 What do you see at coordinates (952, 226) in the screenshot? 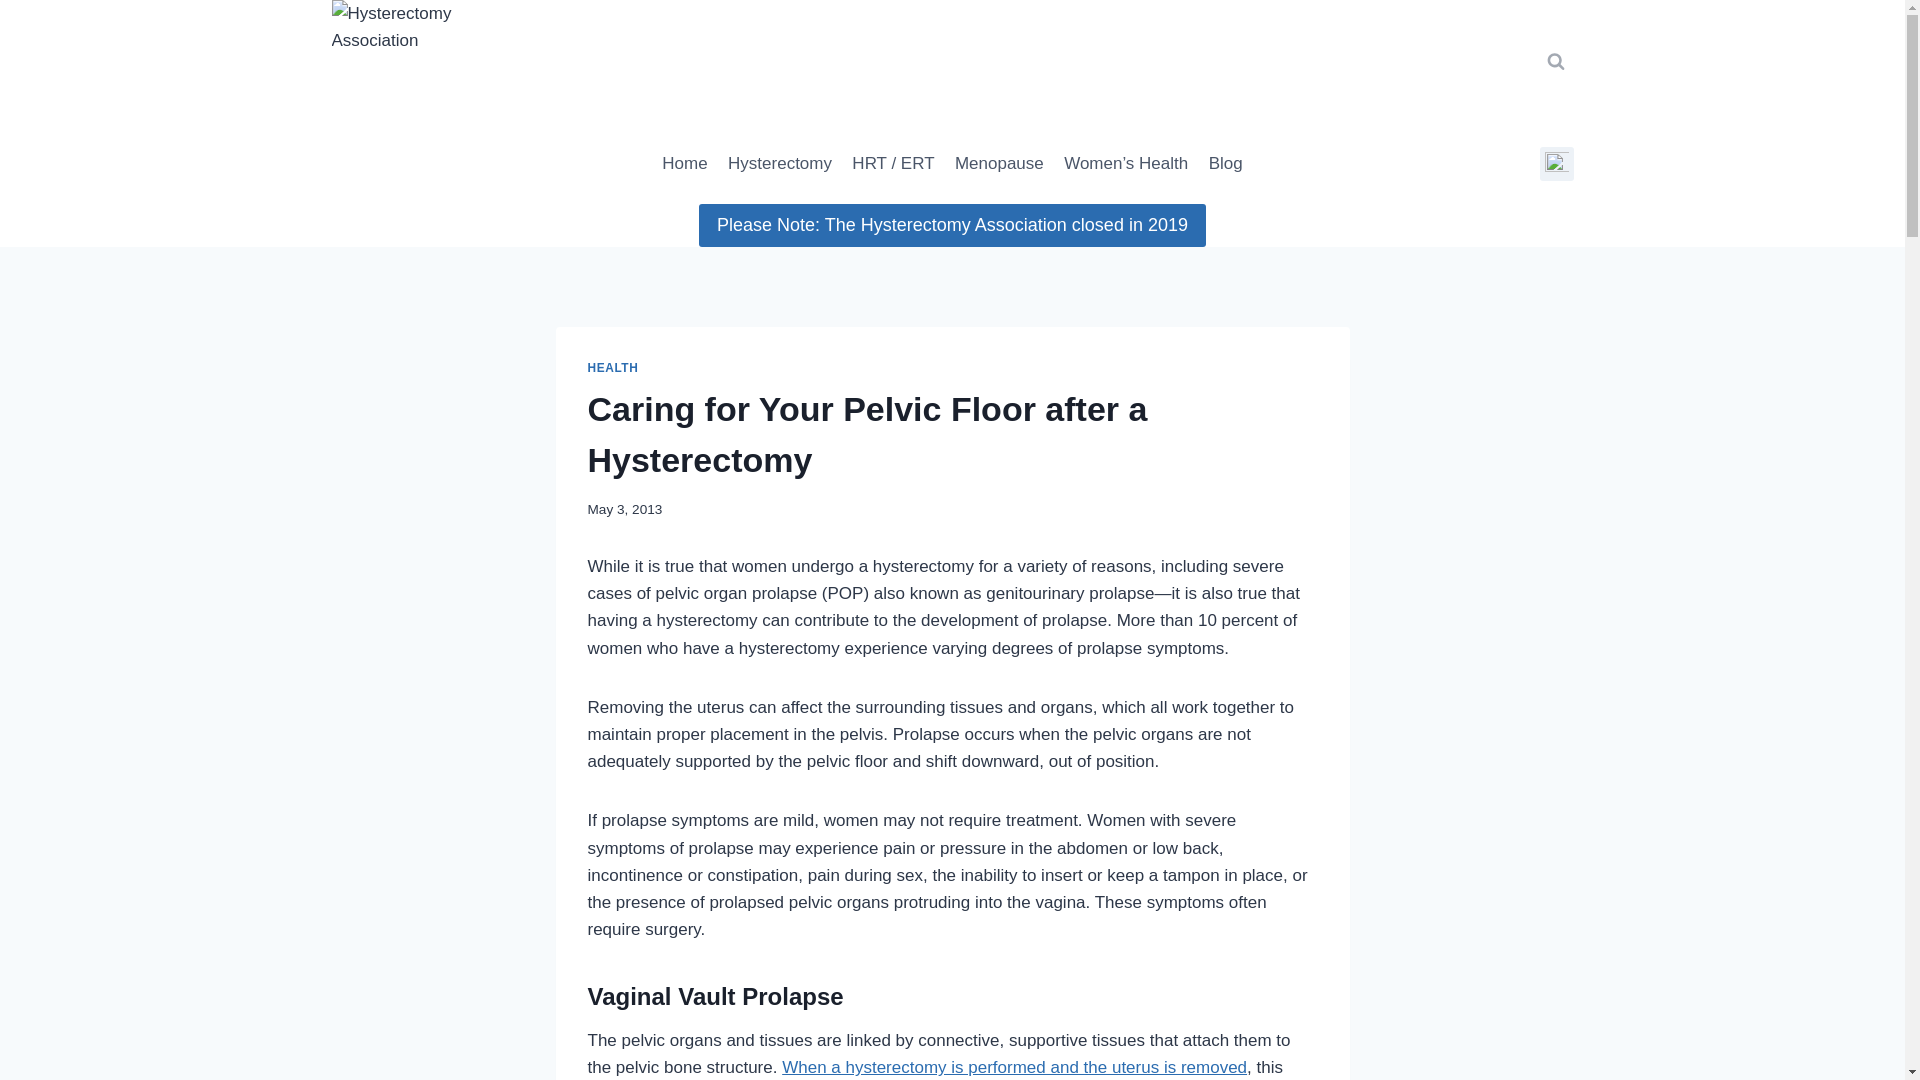
I see `Please Note: The Hysterectomy Association closed in 2019` at bounding box center [952, 226].